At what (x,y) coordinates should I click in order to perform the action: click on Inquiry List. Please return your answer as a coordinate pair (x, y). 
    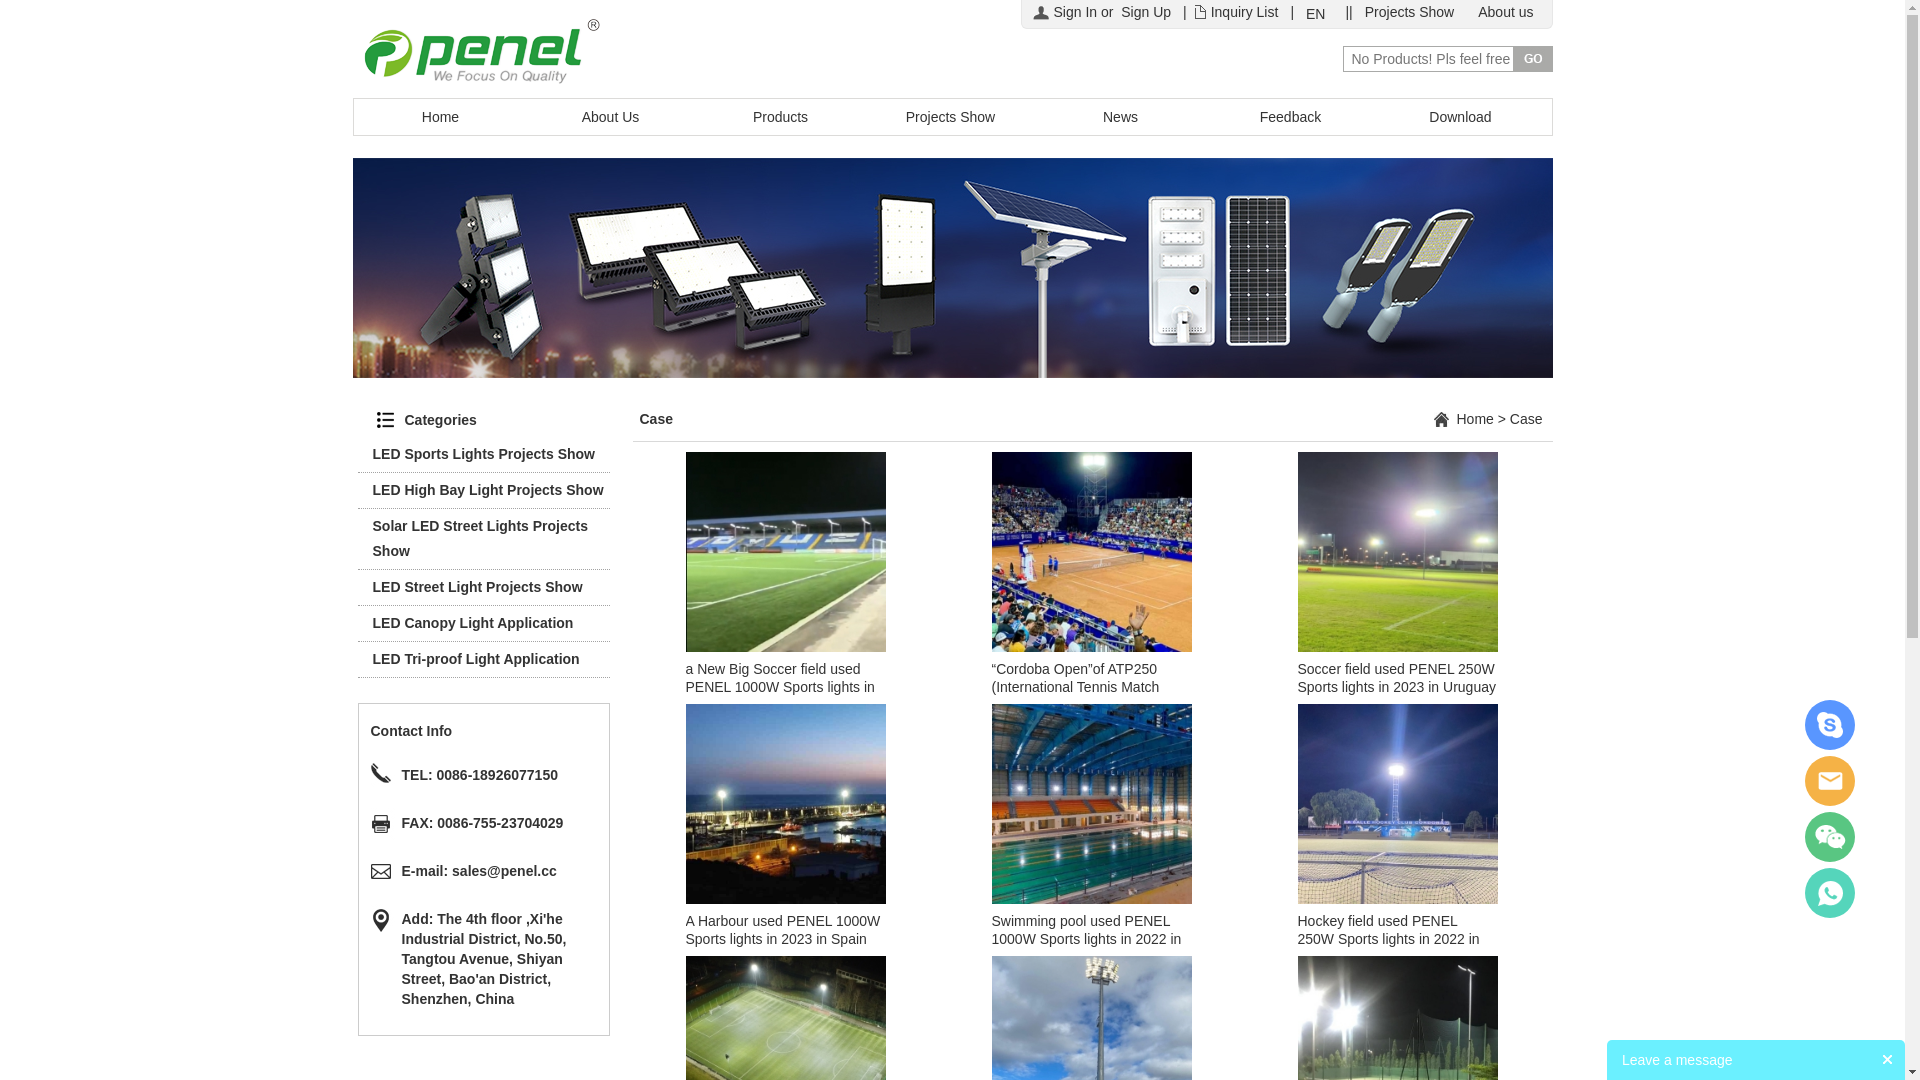
    Looking at the image, I should click on (1245, 12).